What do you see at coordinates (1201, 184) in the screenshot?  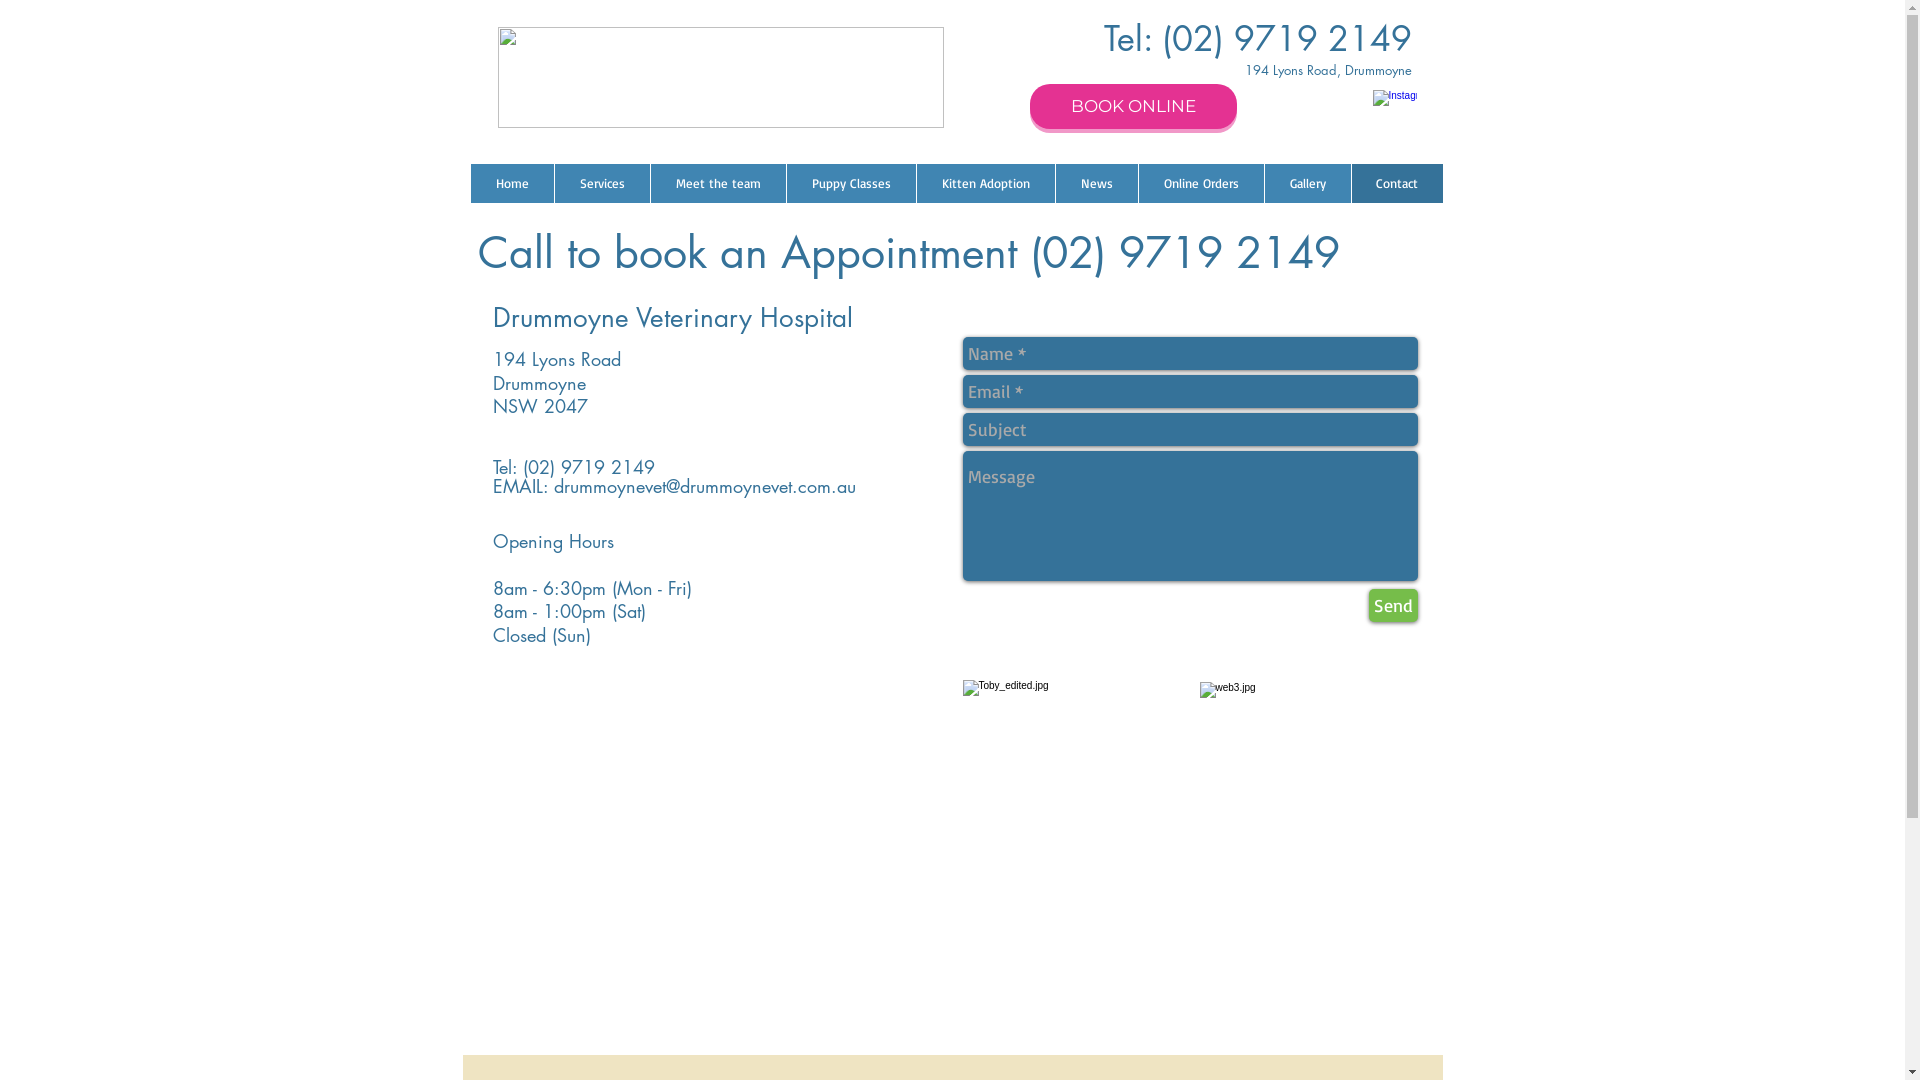 I see `Online Orders` at bounding box center [1201, 184].